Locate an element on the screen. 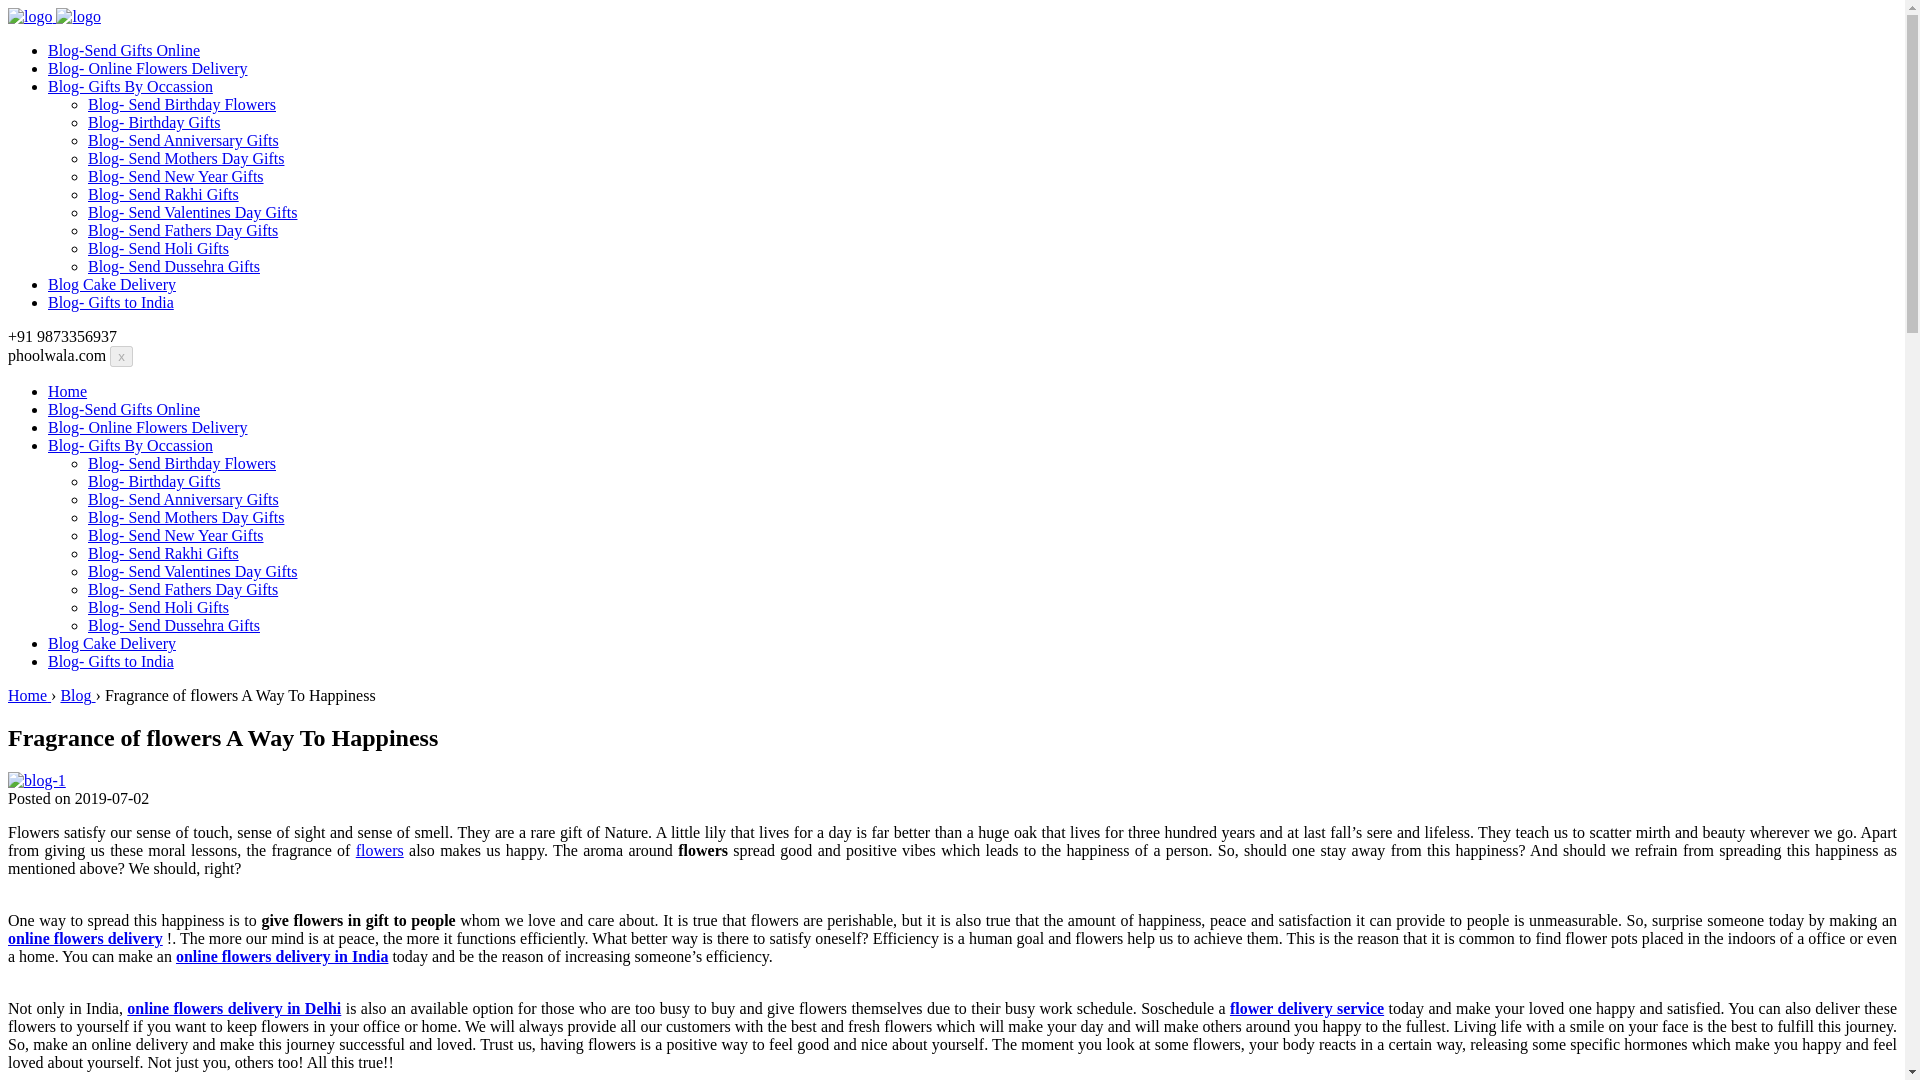  Blog- Send Anniversary Gifts is located at coordinates (183, 499).